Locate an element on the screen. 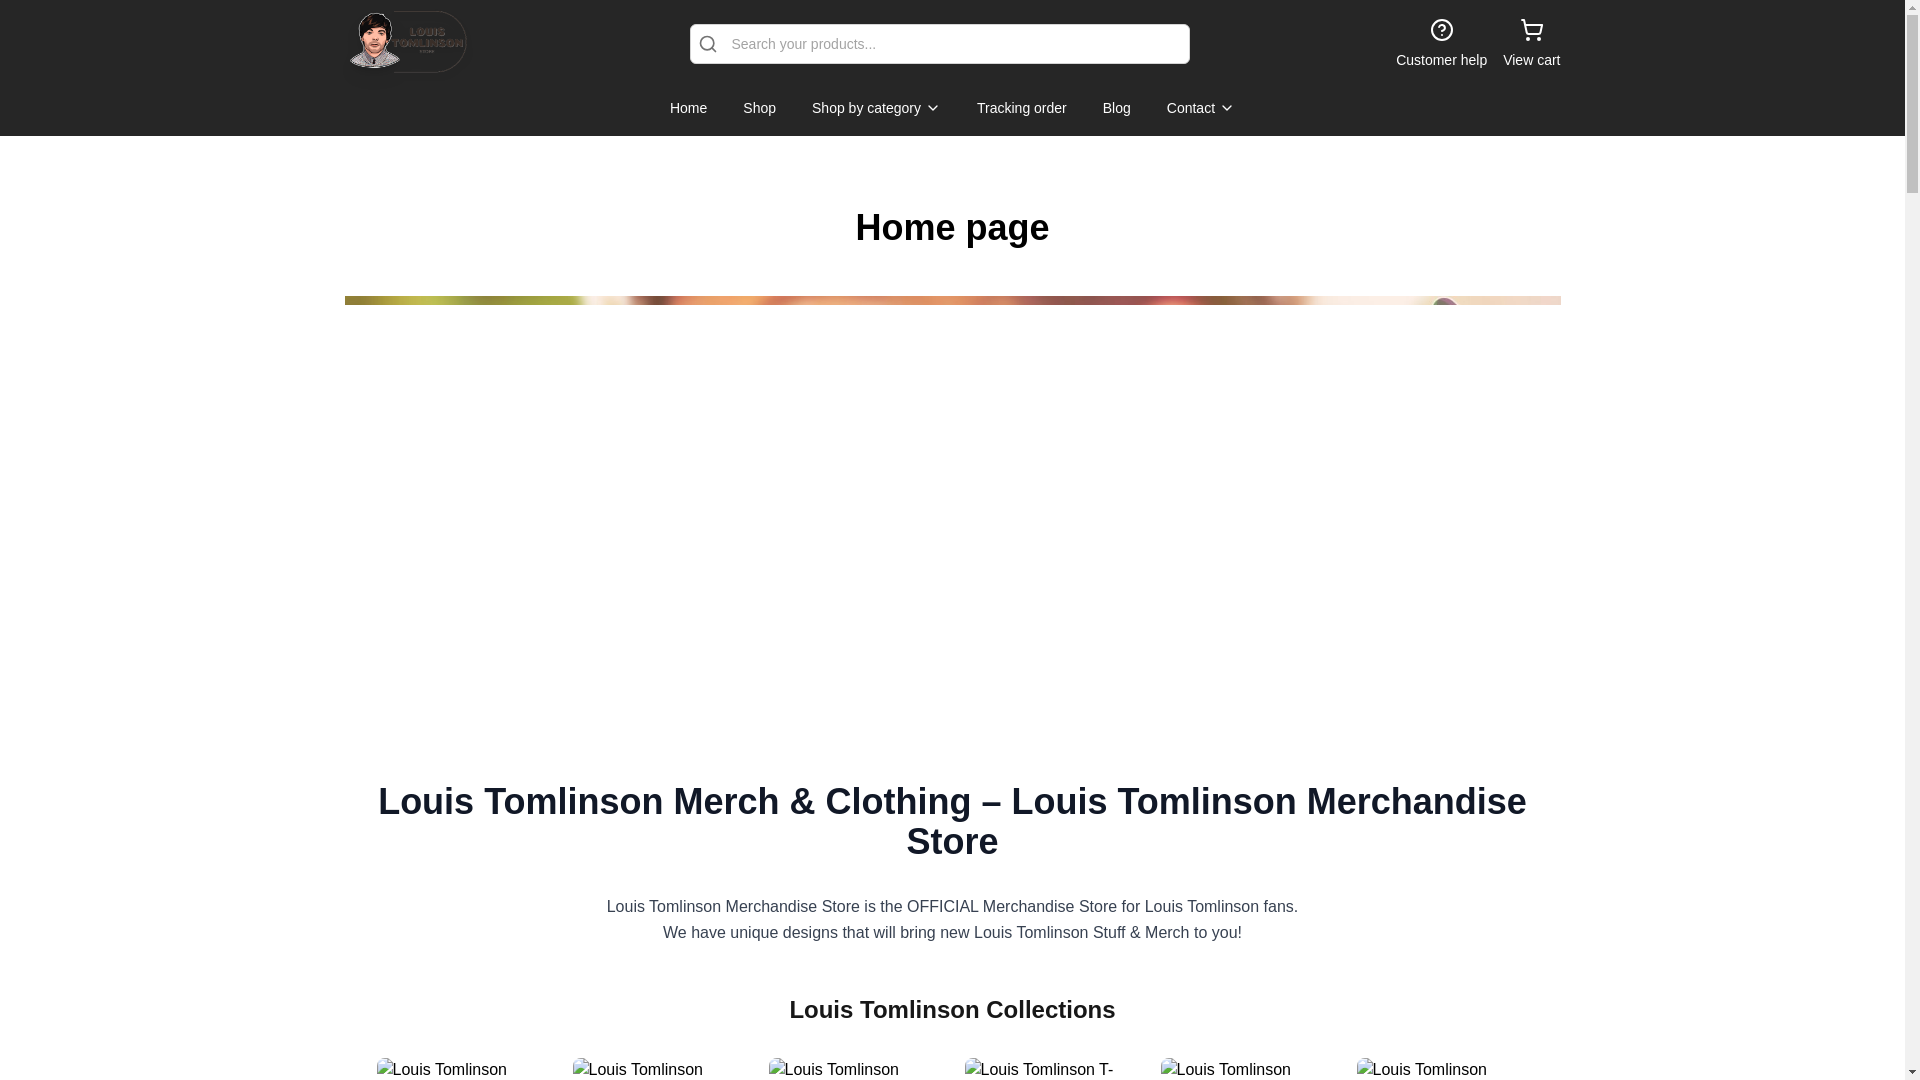 The image size is (1920, 1080). Home is located at coordinates (688, 108).